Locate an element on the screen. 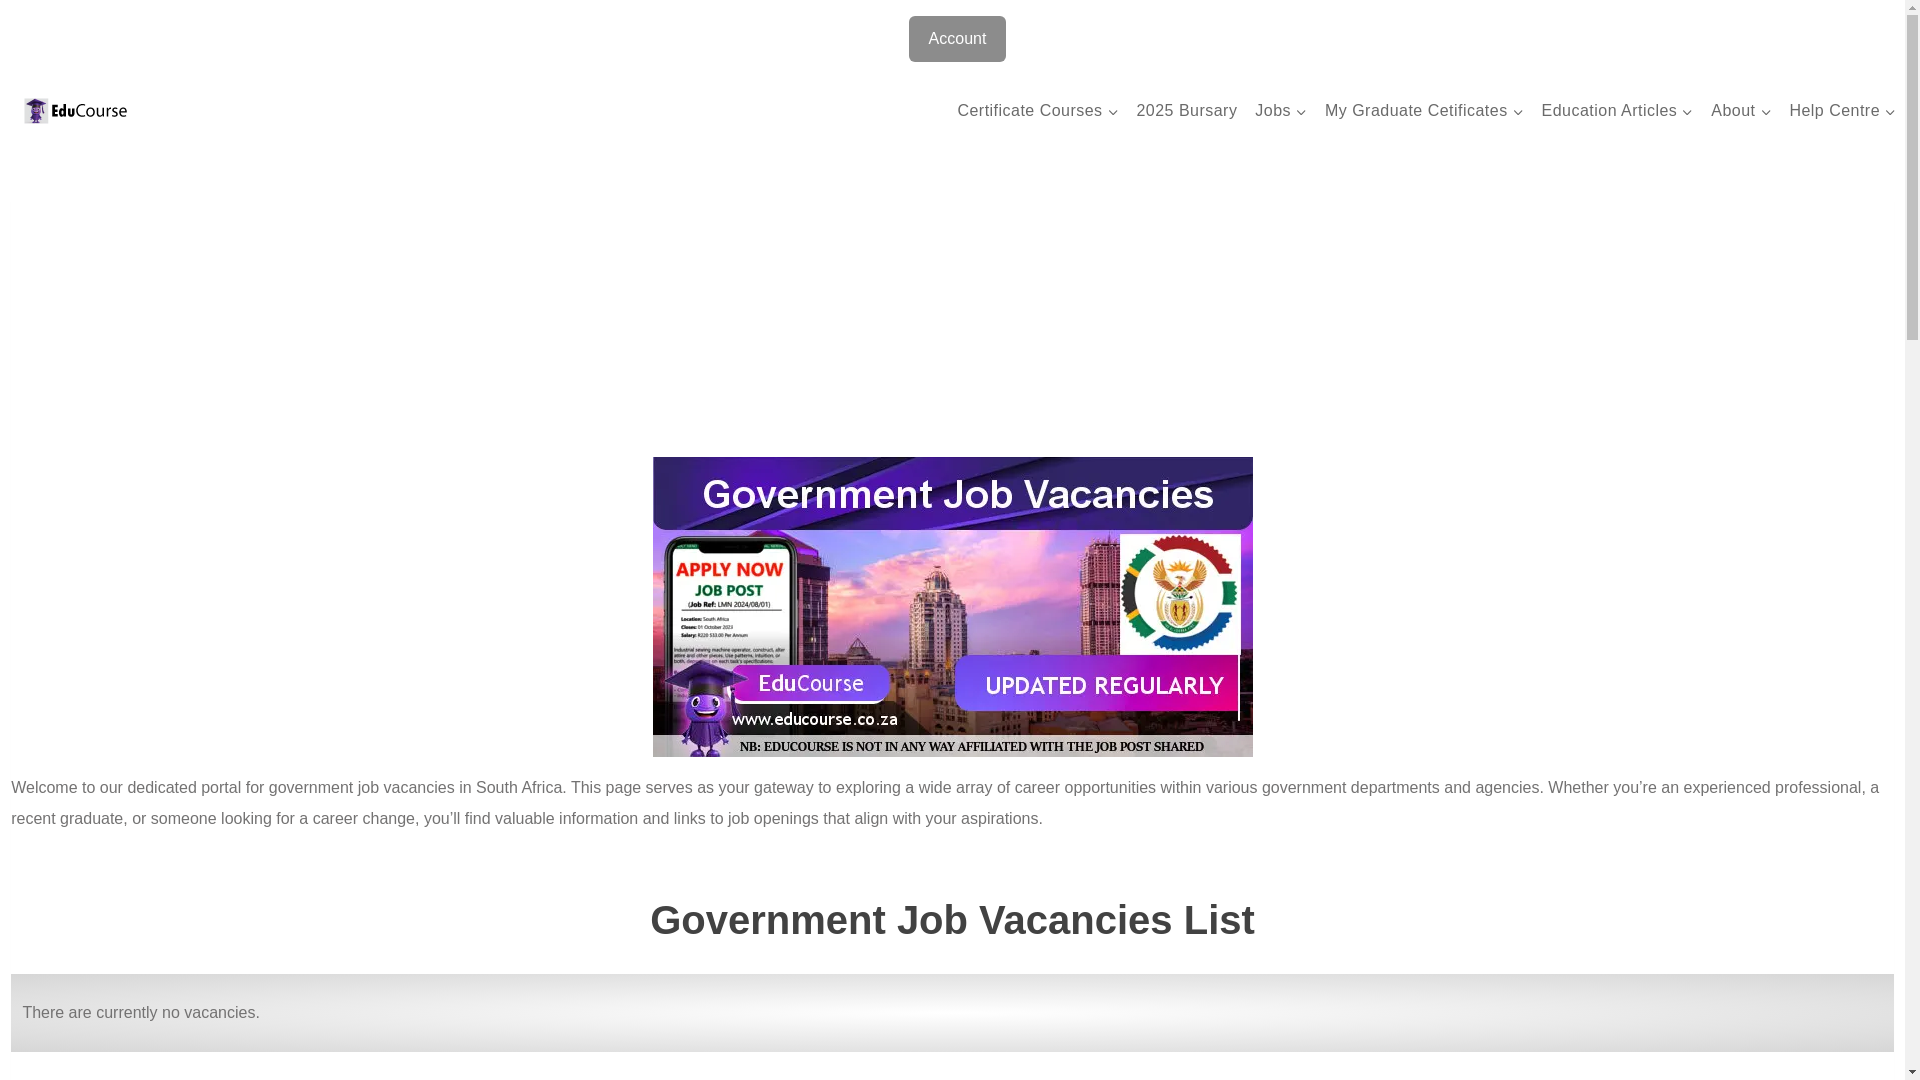 This screenshot has height=1080, width=1920. Jobs is located at coordinates (1280, 112).